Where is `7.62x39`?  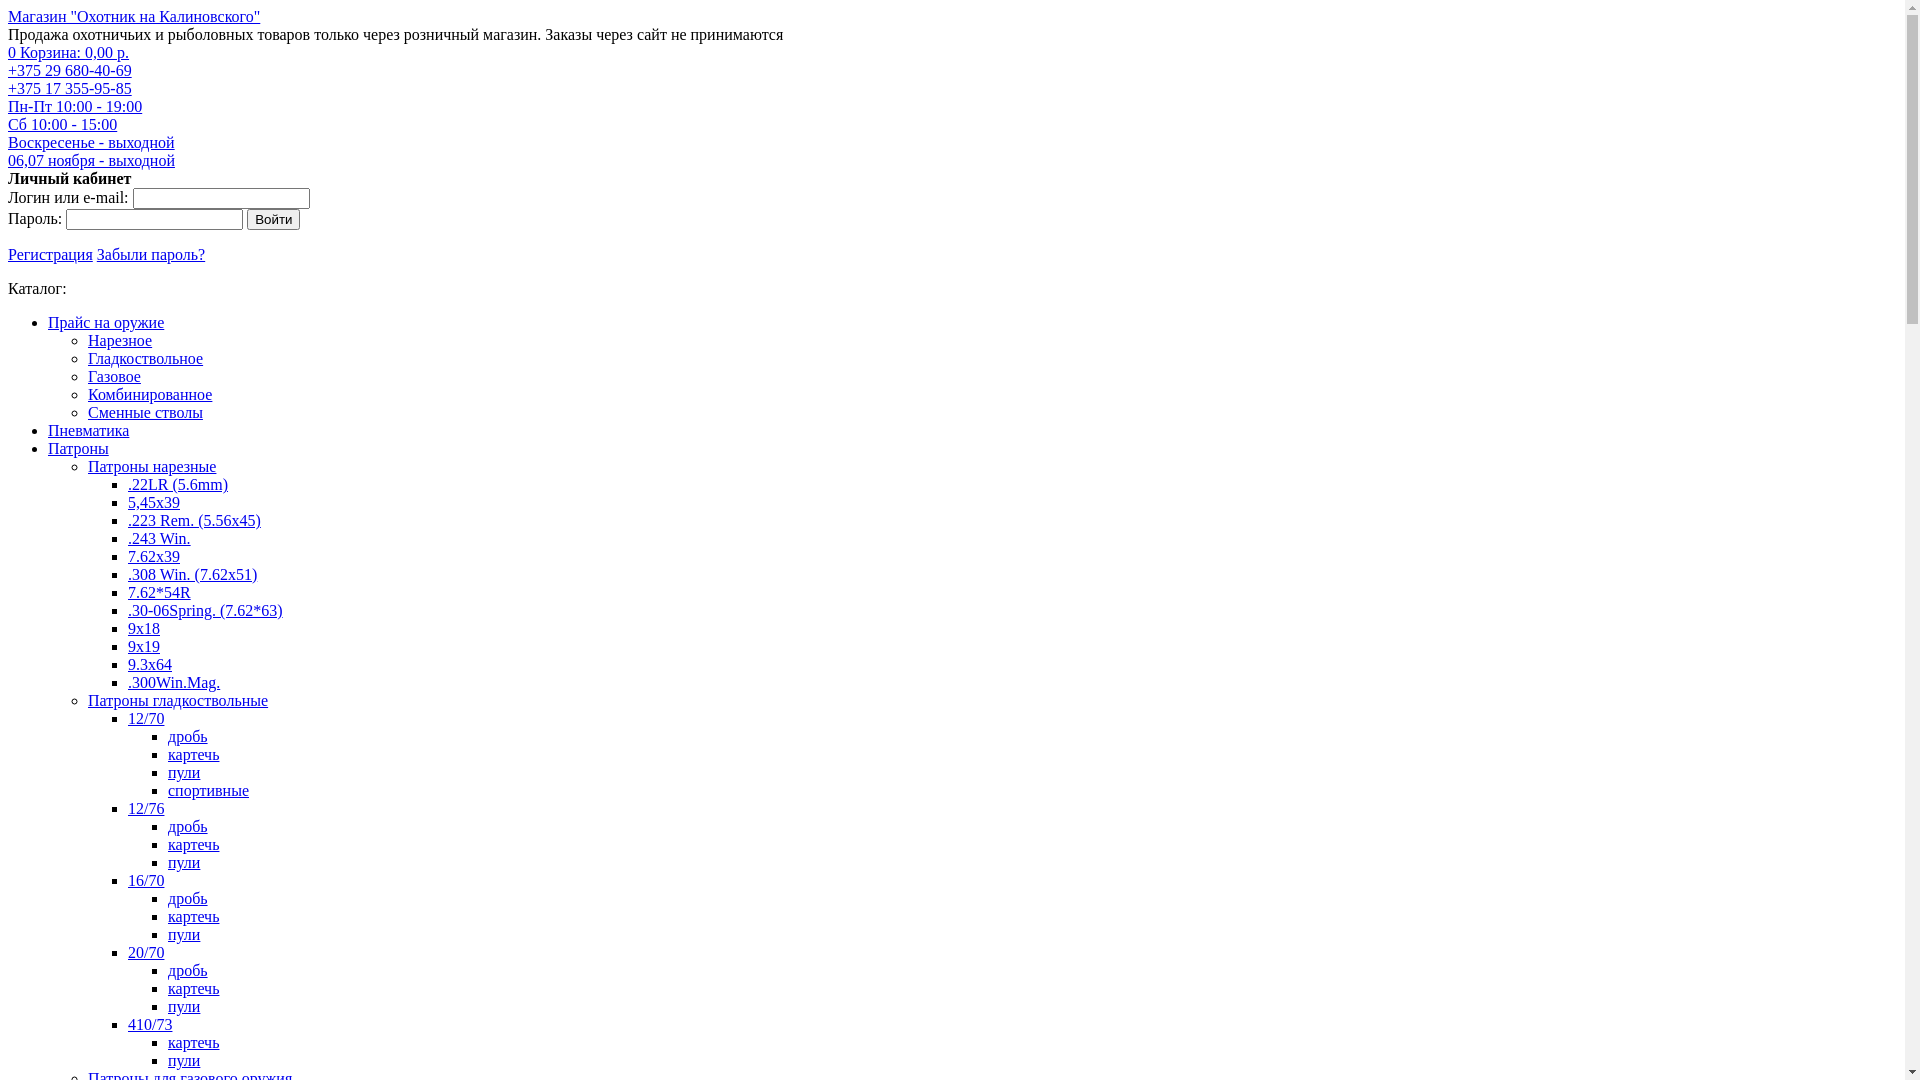 7.62x39 is located at coordinates (154, 556).